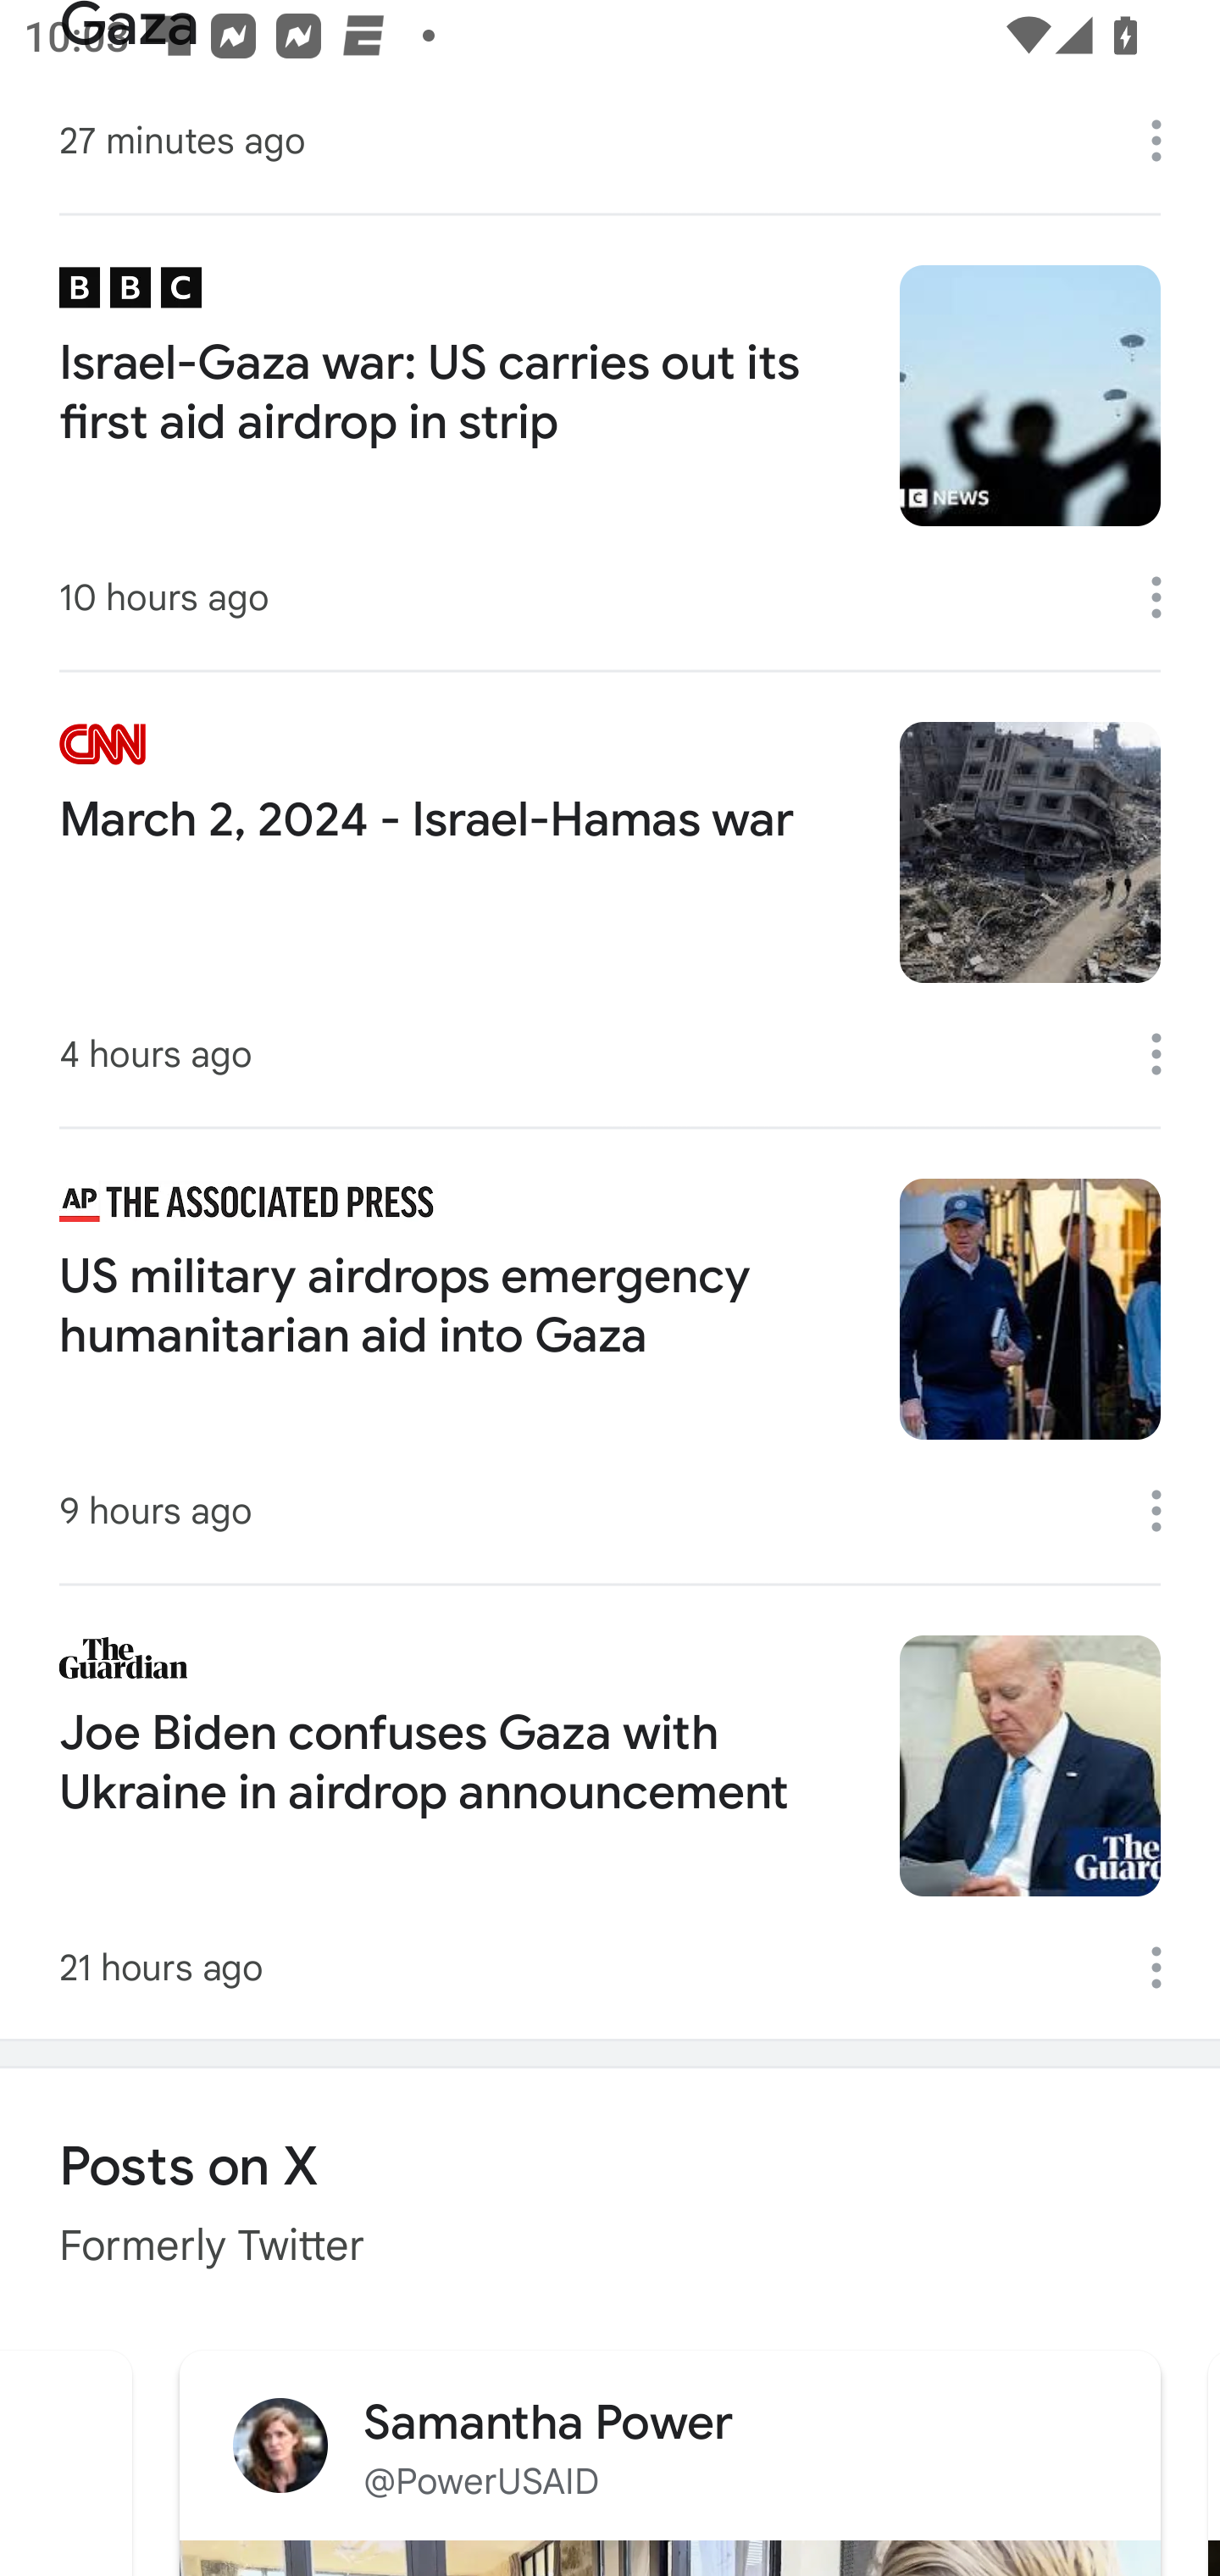  What do you see at coordinates (1167, 1510) in the screenshot?
I see `More options` at bounding box center [1167, 1510].